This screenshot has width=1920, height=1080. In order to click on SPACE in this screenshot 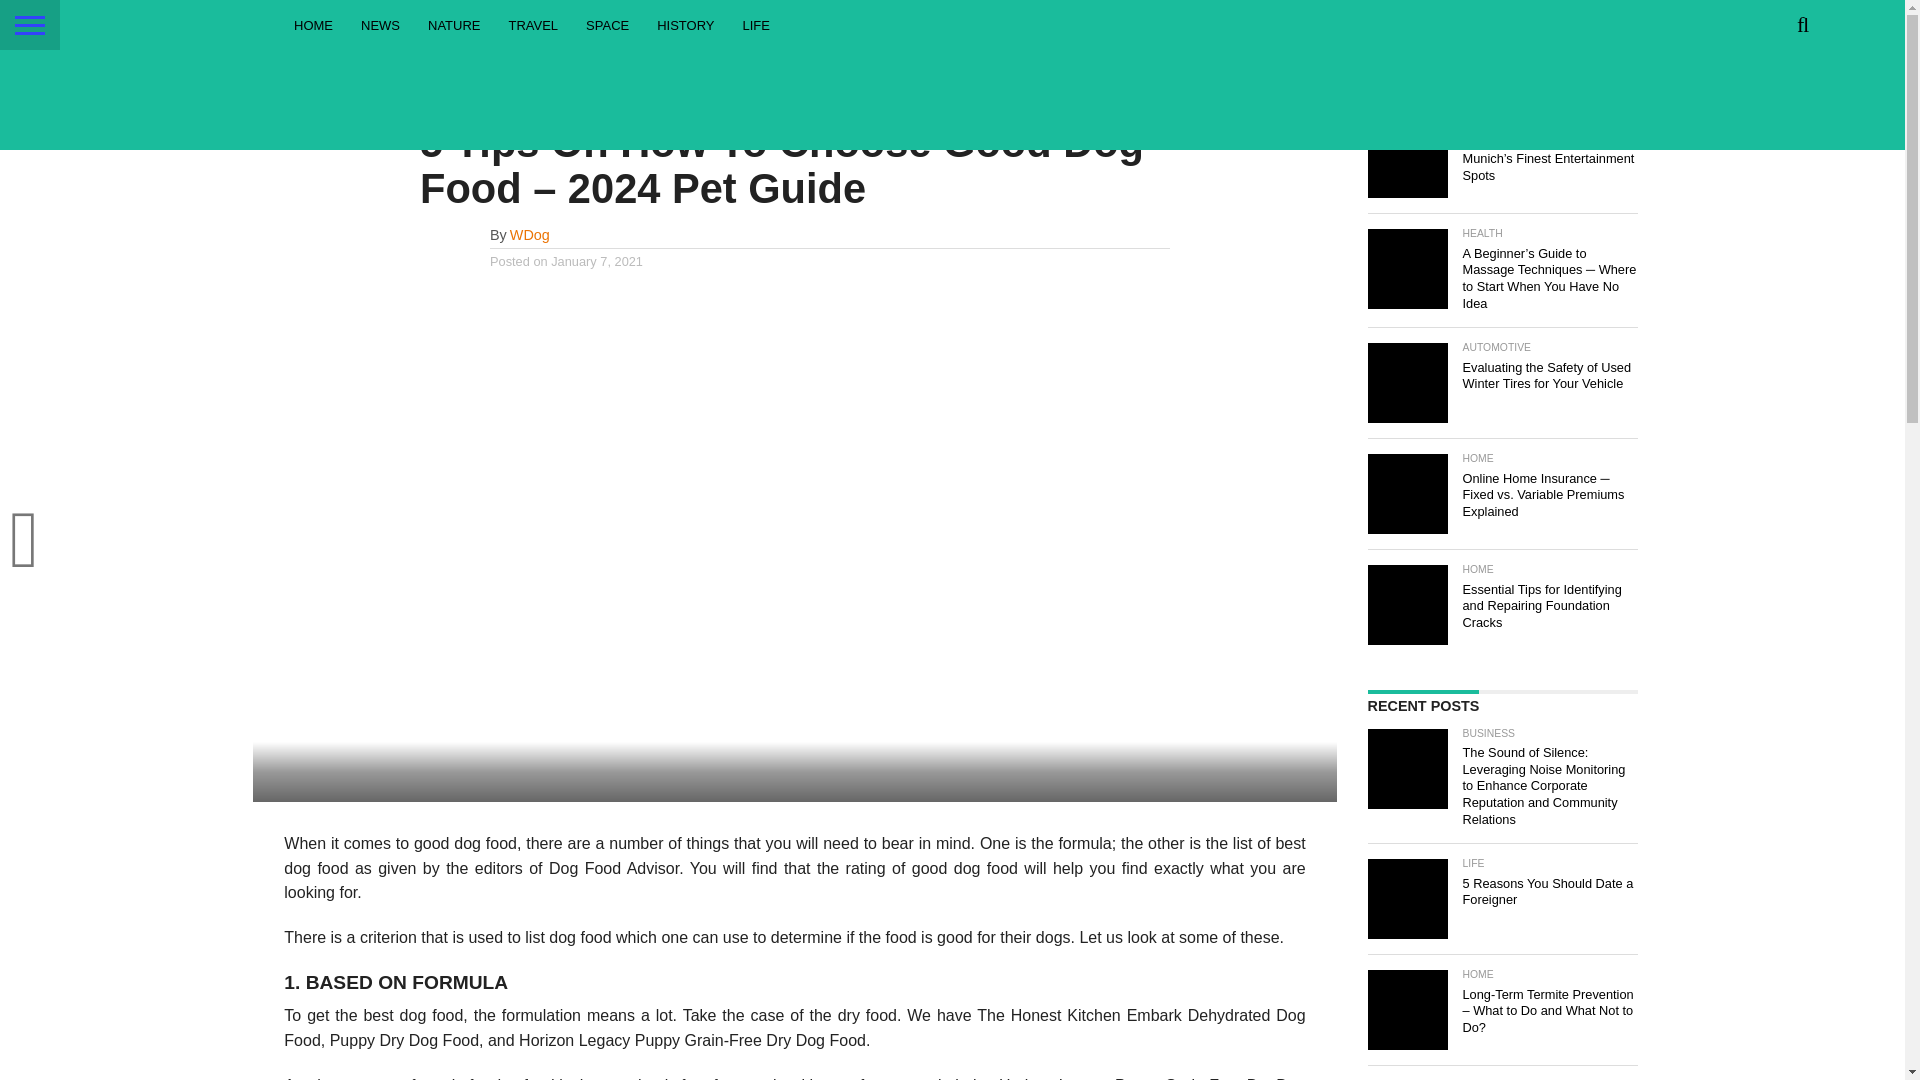, I will do `click(608, 24)`.